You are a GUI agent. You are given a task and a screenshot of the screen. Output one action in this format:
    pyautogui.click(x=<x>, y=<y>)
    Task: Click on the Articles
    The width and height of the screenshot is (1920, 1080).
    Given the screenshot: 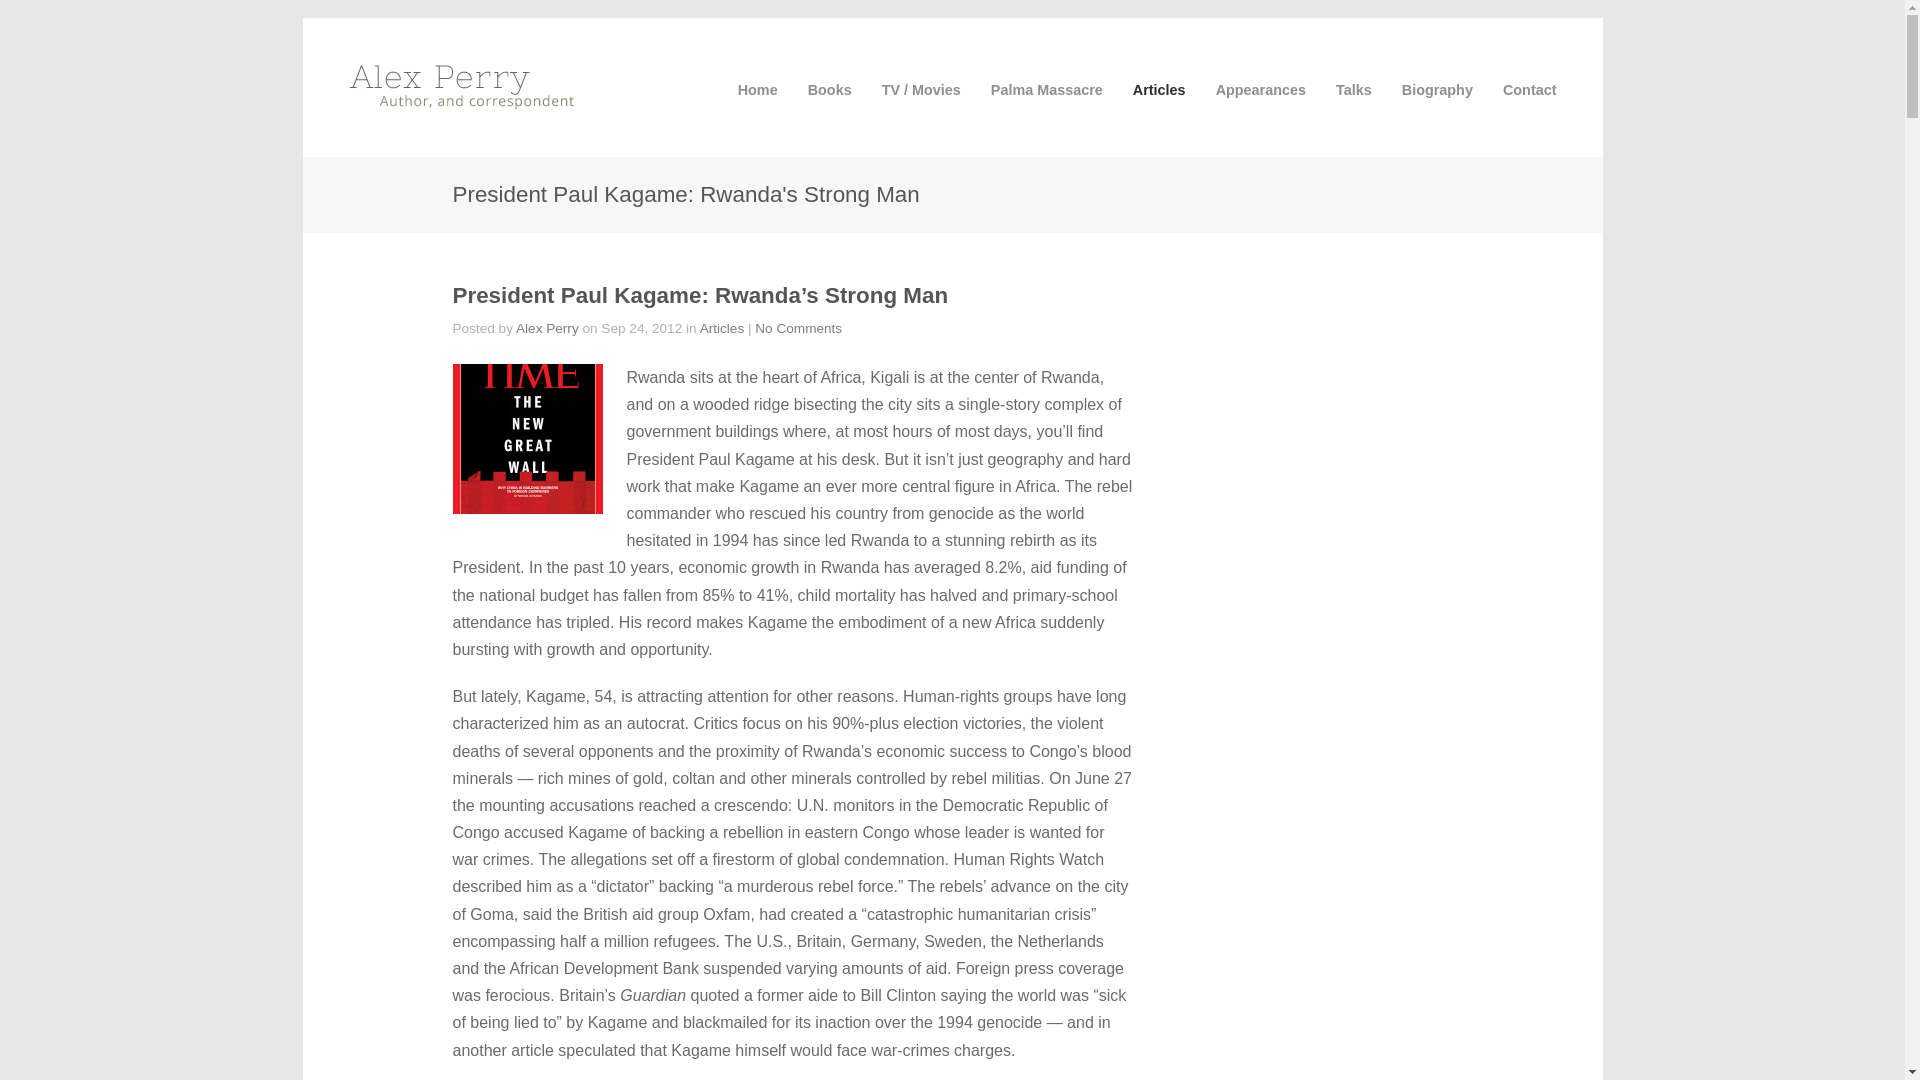 What is the action you would take?
    pyautogui.click(x=1159, y=90)
    